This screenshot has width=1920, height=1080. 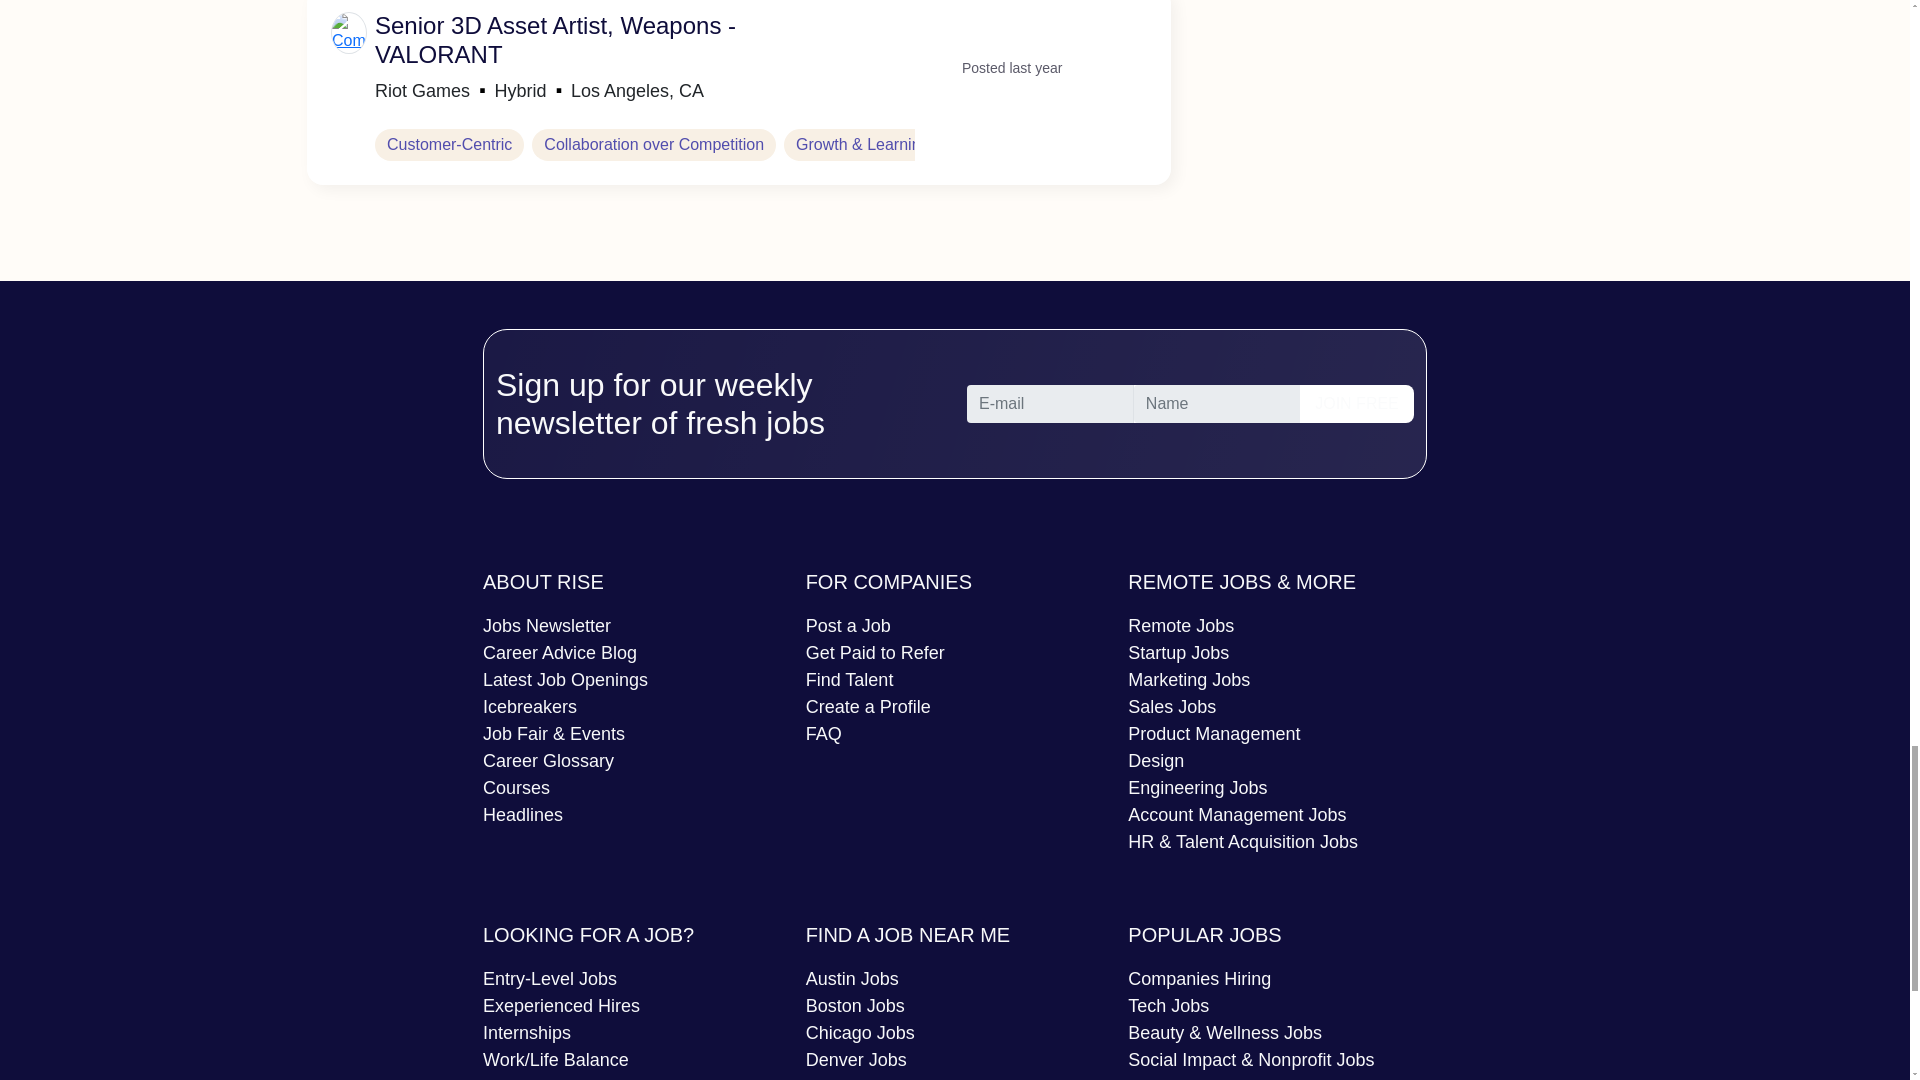 I want to click on Senior 3D Asset Artist, Weapons - VALORANT, so click(x=554, y=40).